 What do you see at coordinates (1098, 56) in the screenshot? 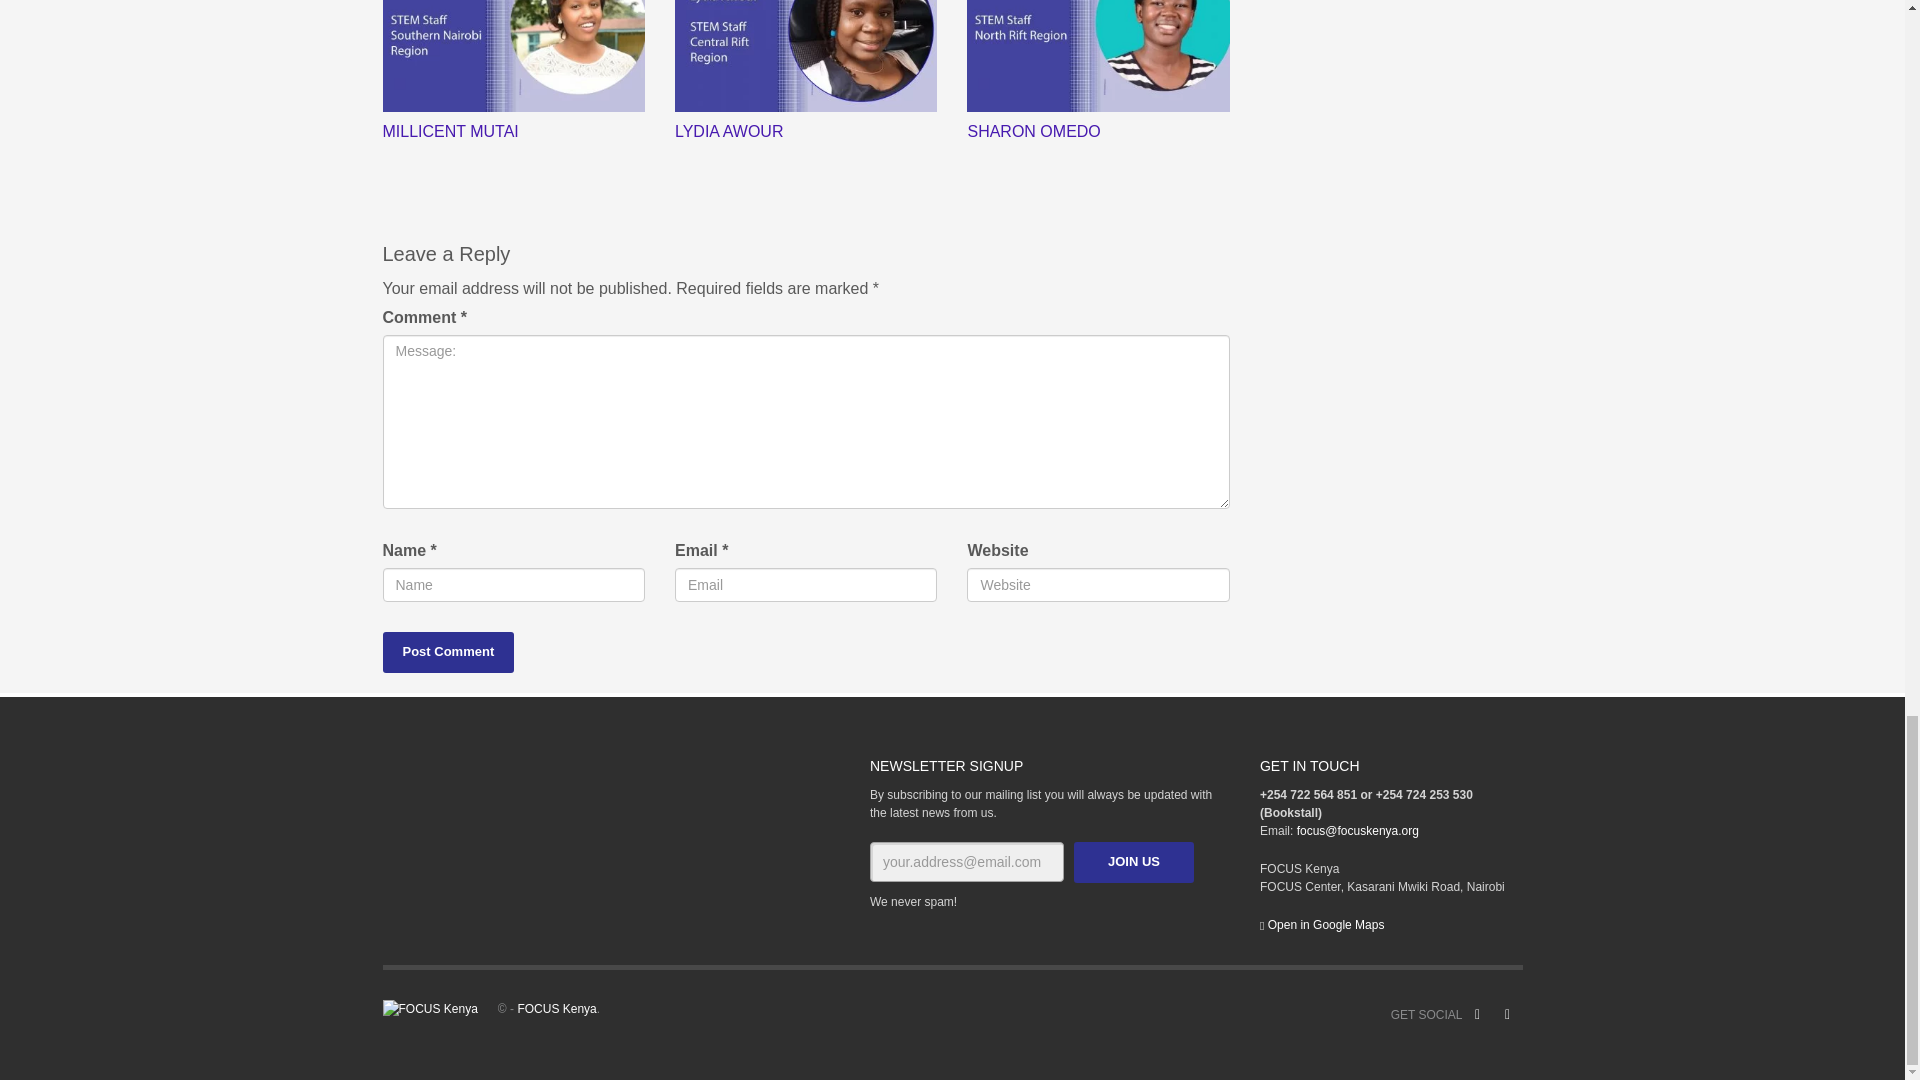
I see `Sharon-Omedo` at bounding box center [1098, 56].